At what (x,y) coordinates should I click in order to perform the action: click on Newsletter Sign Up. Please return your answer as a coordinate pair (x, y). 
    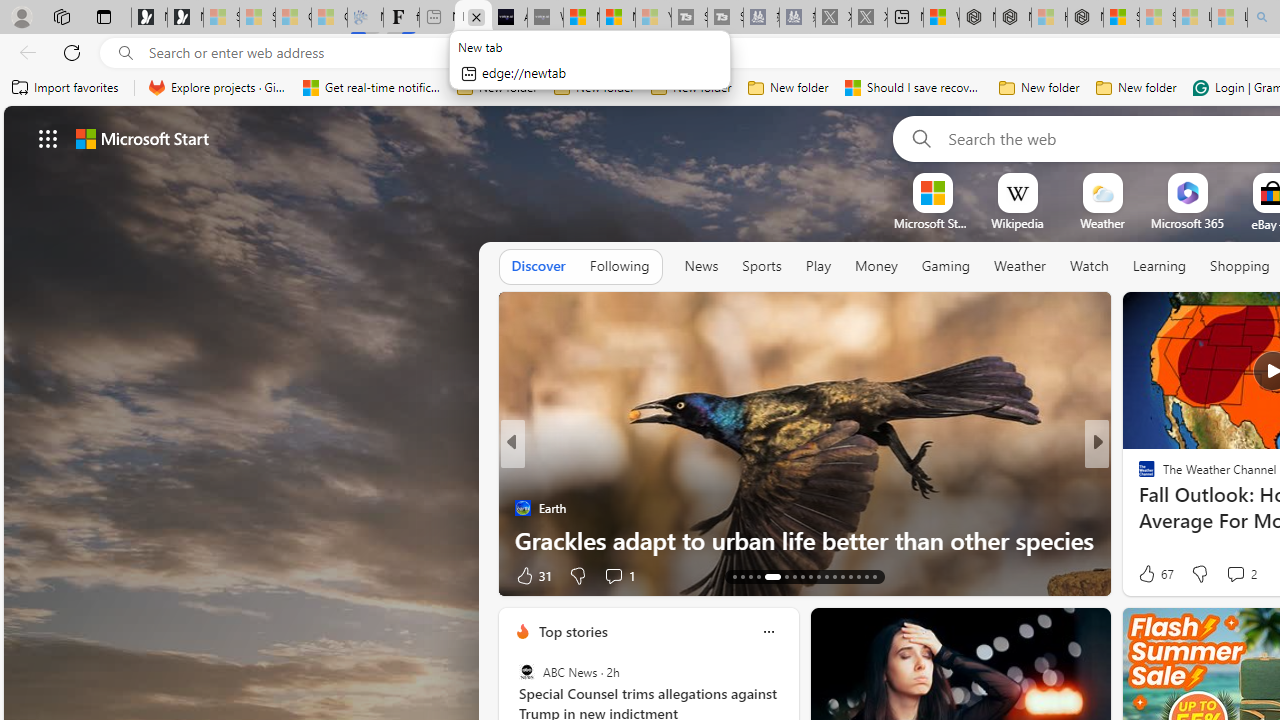
    Looking at the image, I should click on (185, 18).